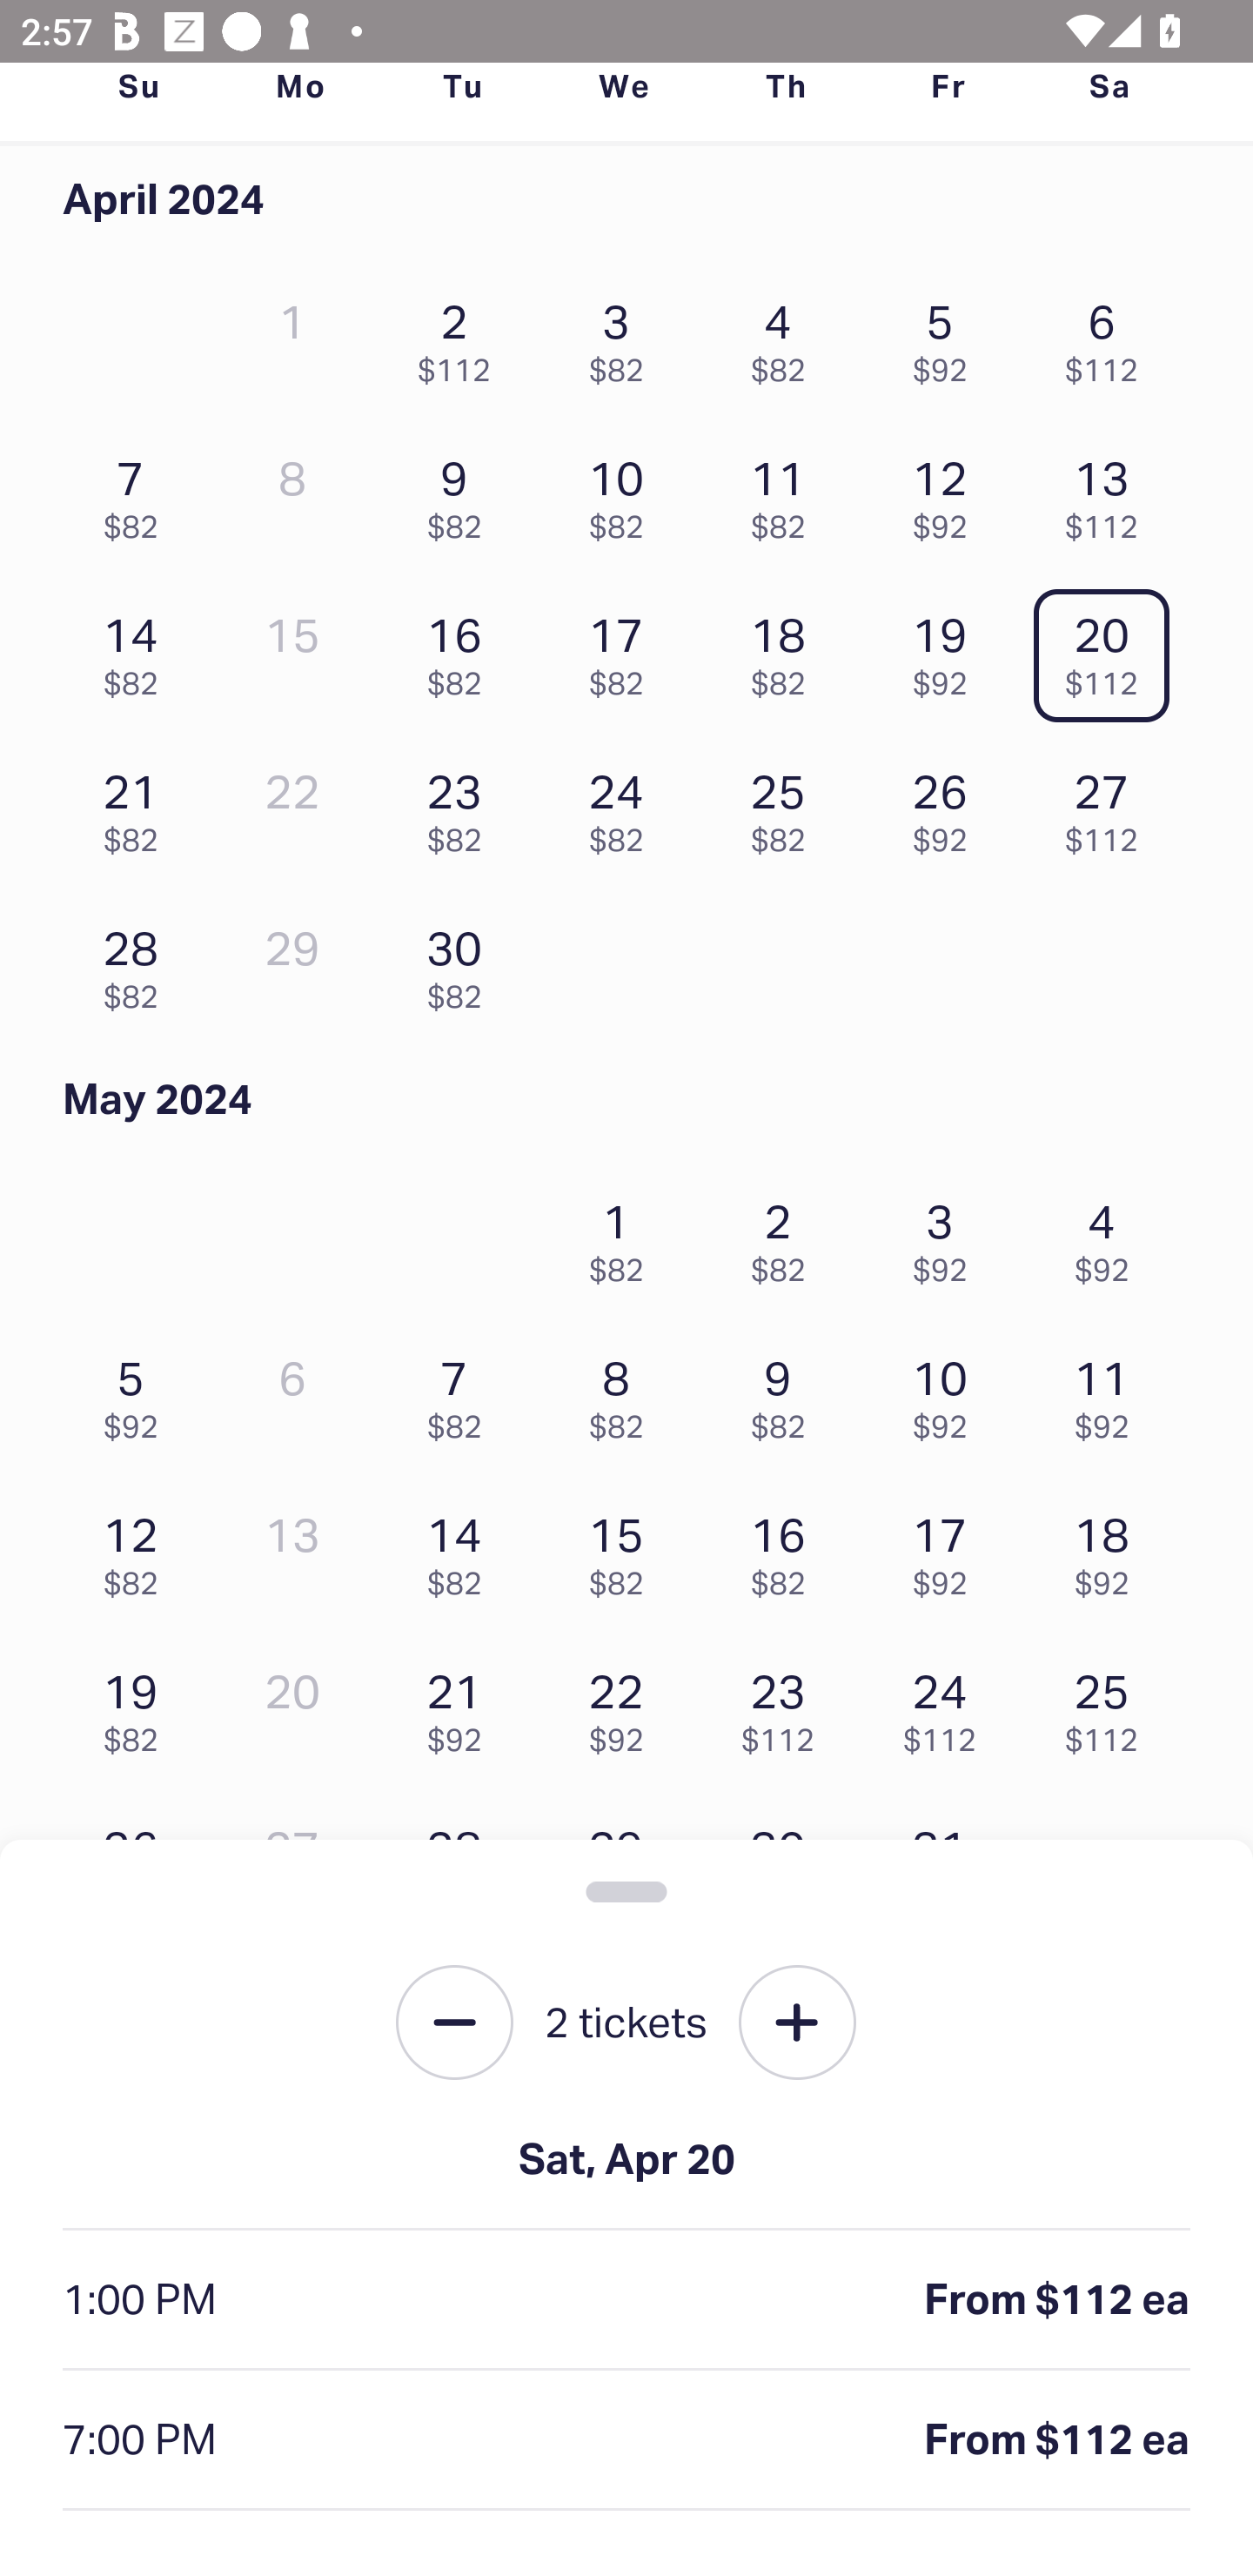  Describe the element at coordinates (1109, 336) in the screenshot. I see `6 $112` at that location.